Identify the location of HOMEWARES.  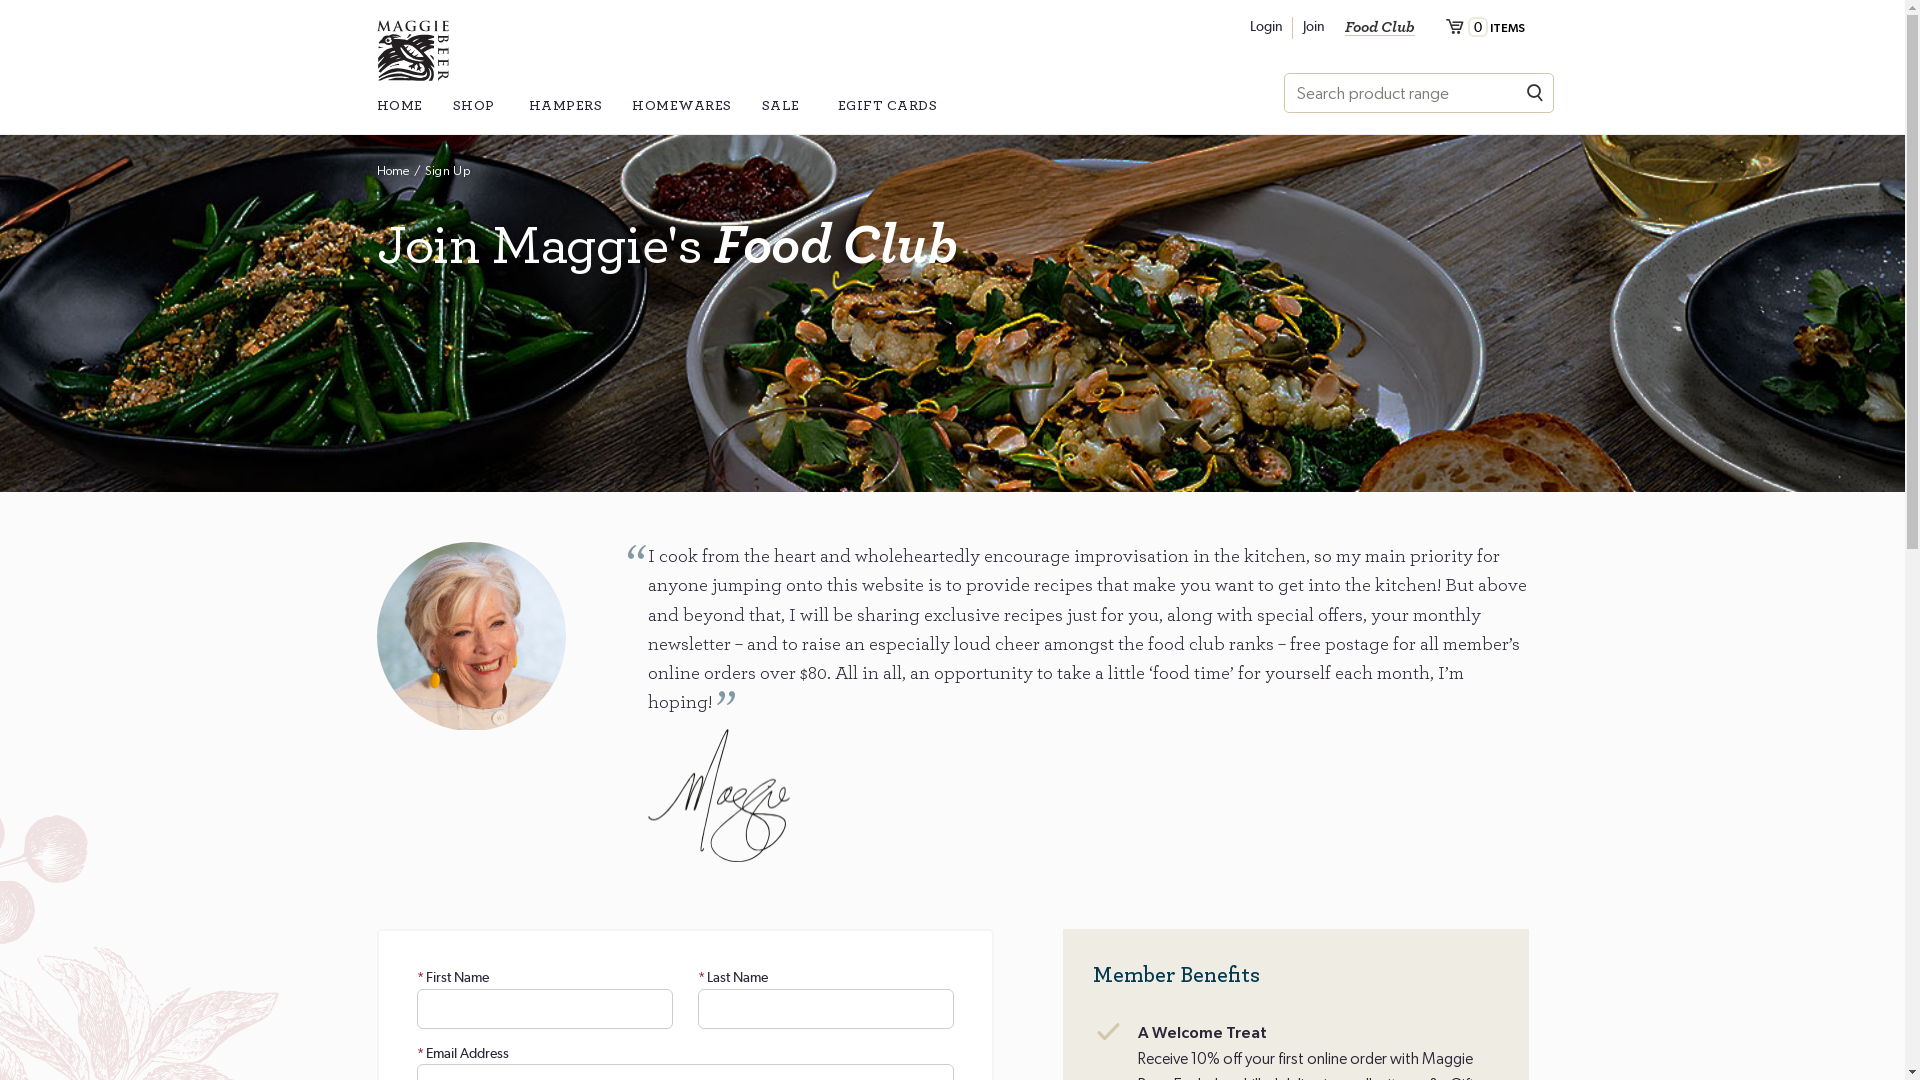
(682, 116).